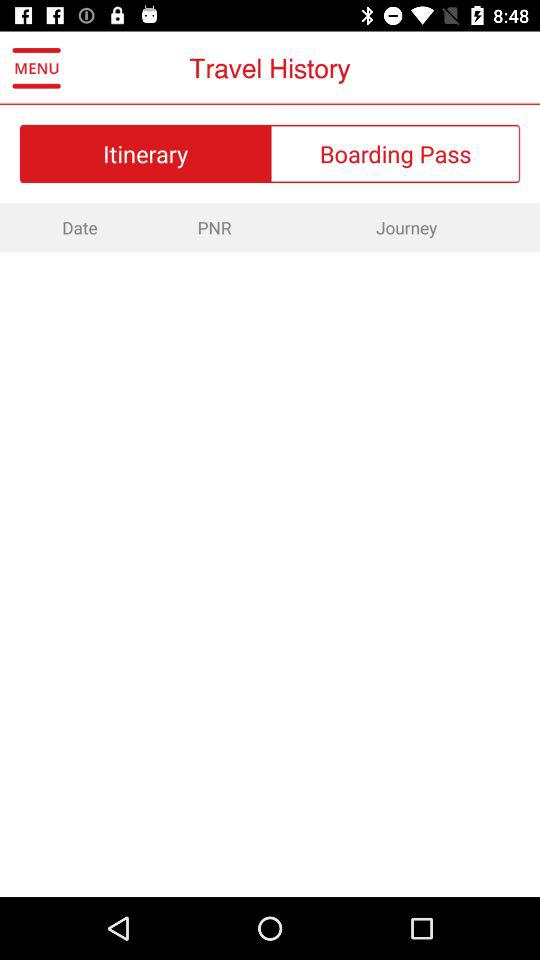  What do you see at coordinates (214, 227) in the screenshot?
I see `press the pnr` at bounding box center [214, 227].